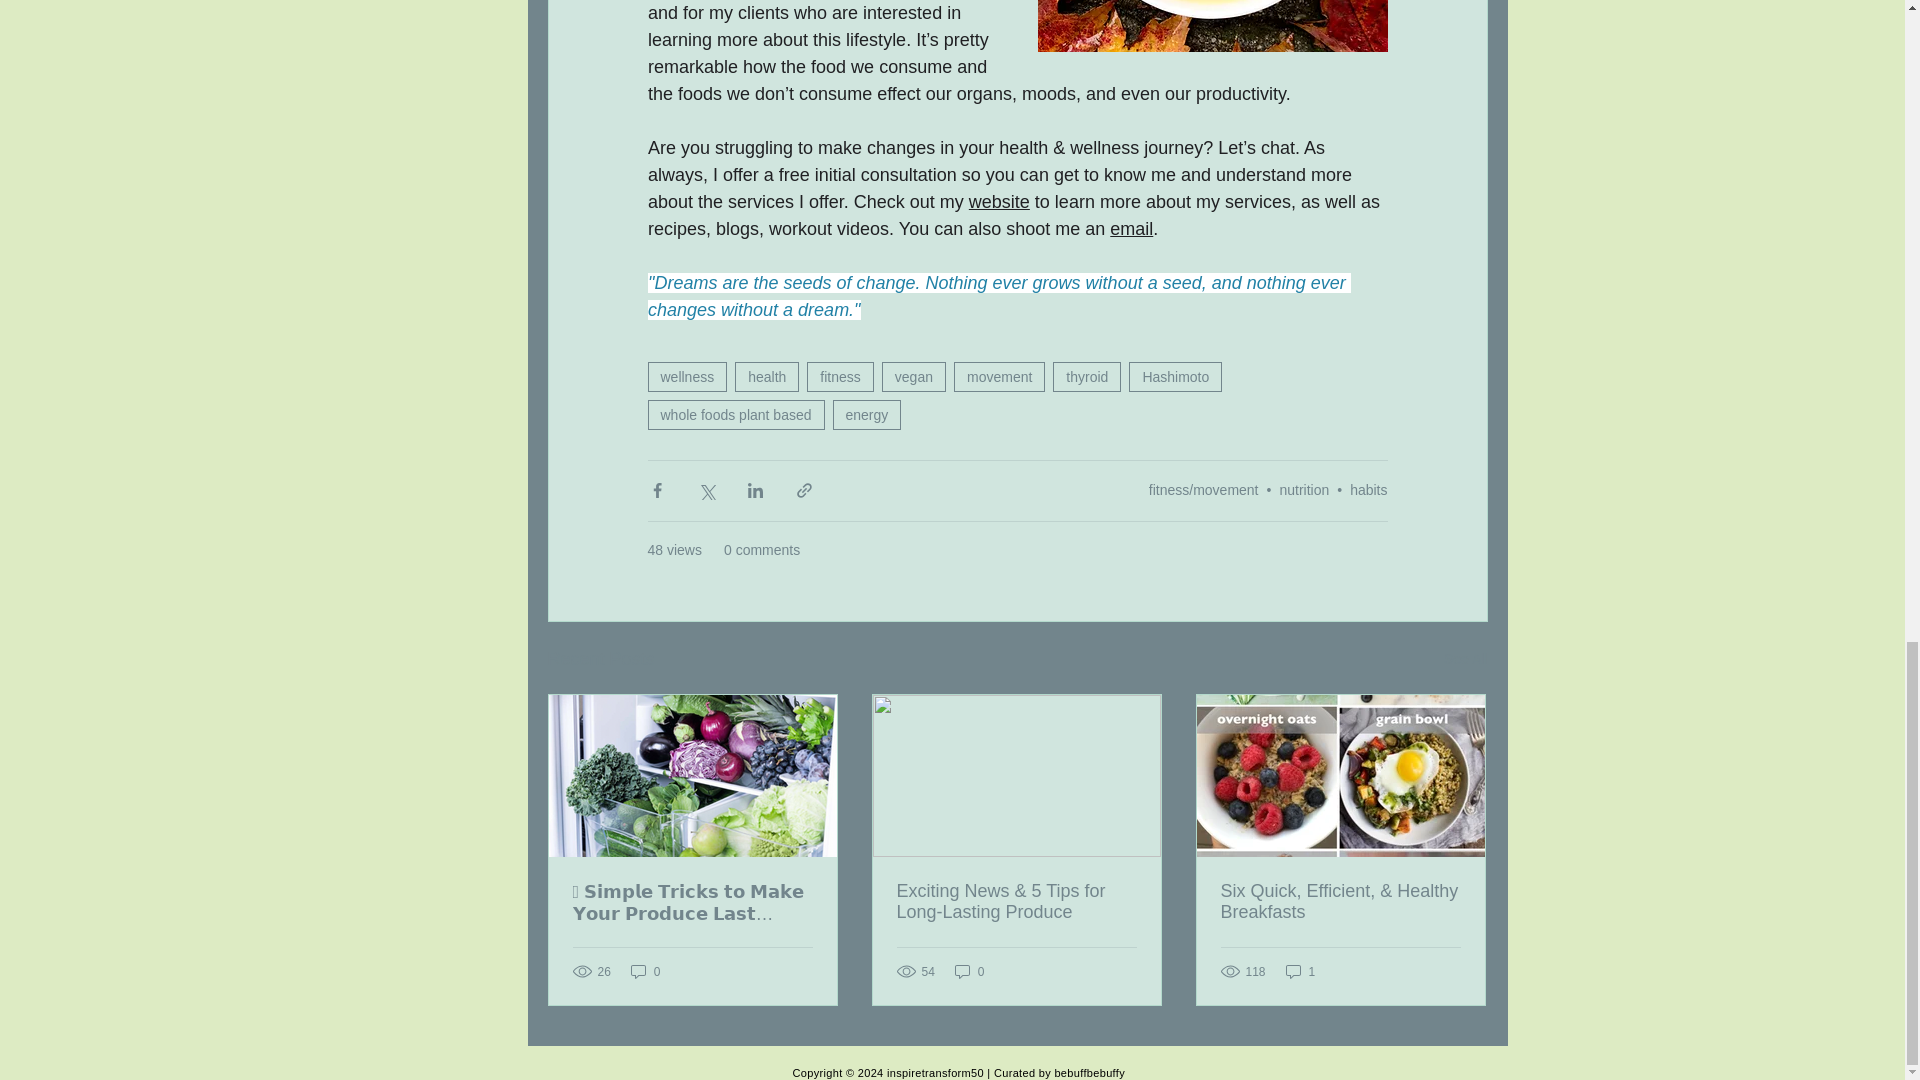 The image size is (1920, 1080). What do you see at coordinates (998, 202) in the screenshot?
I see `website` at bounding box center [998, 202].